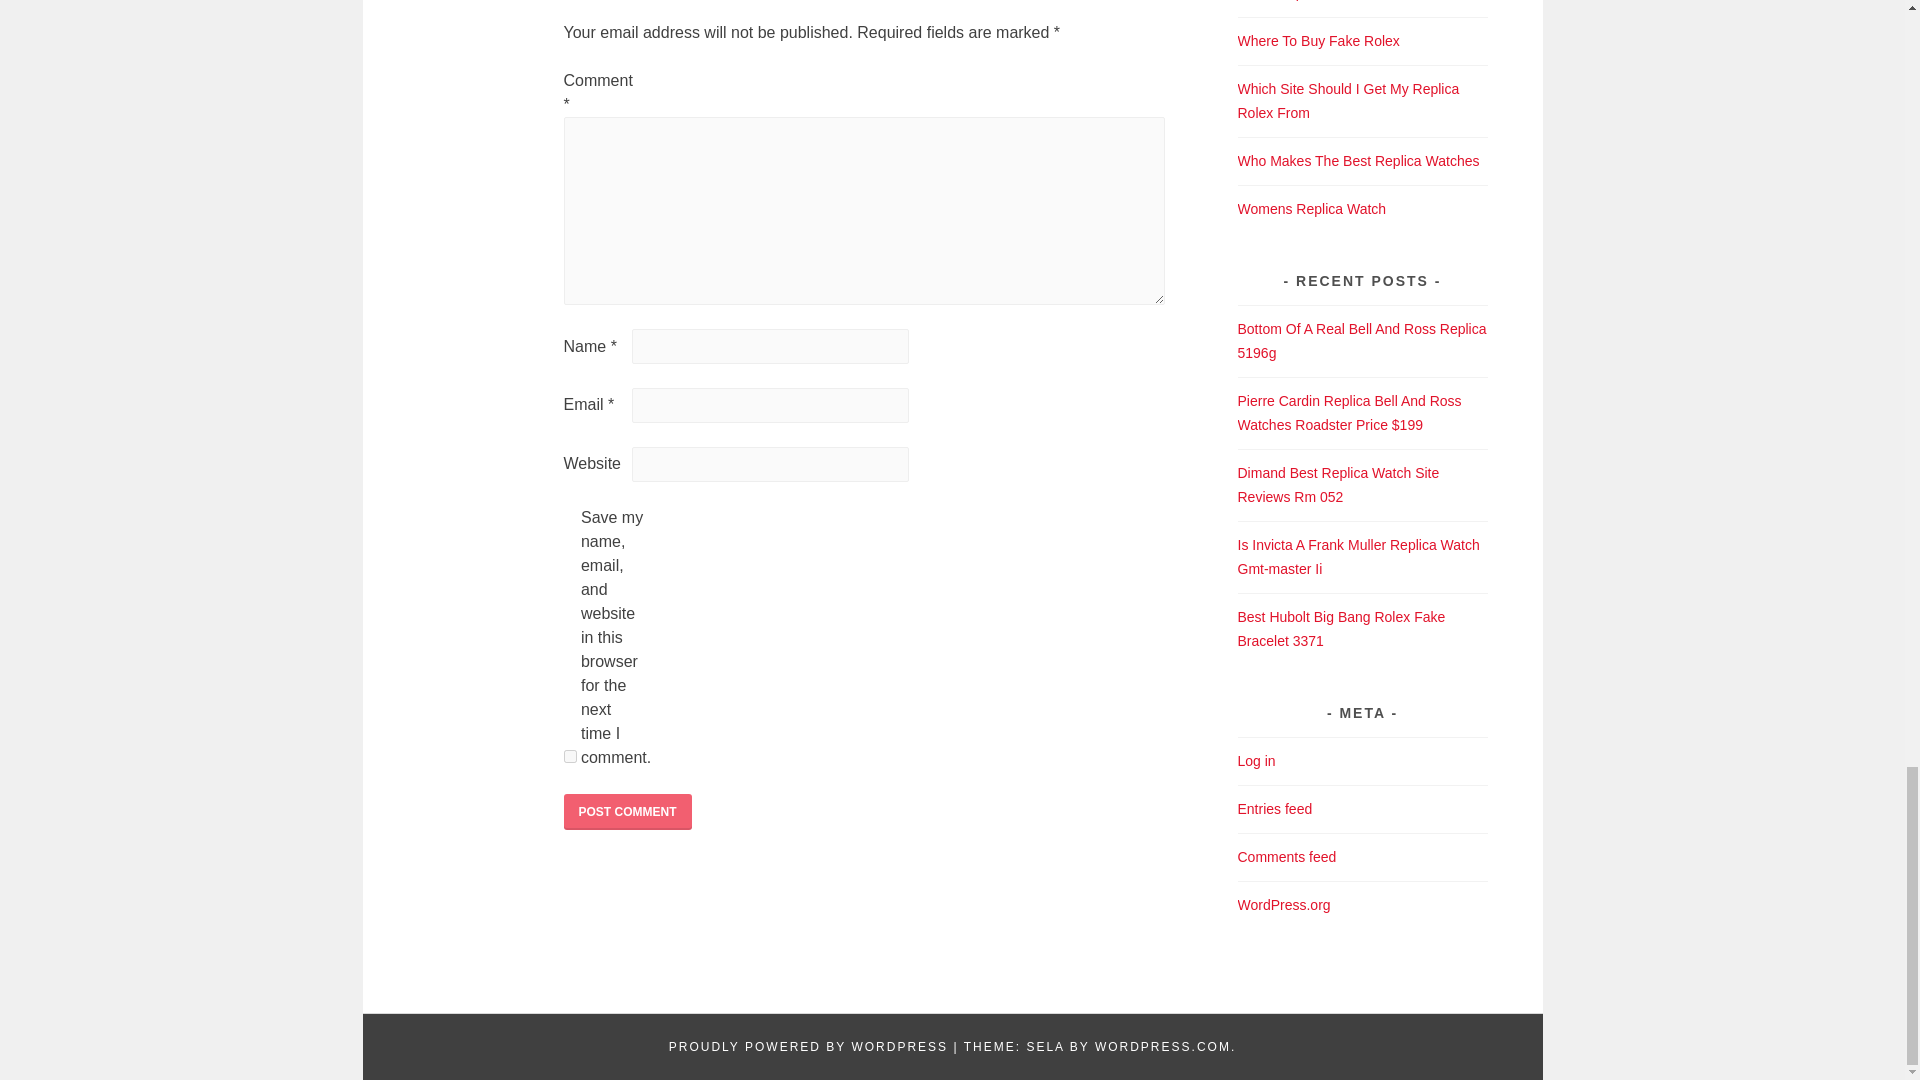 Image resolution: width=1920 pixels, height=1080 pixels. What do you see at coordinates (628, 812) in the screenshot?
I see `Post Comment` at bounding box center [628, 812].